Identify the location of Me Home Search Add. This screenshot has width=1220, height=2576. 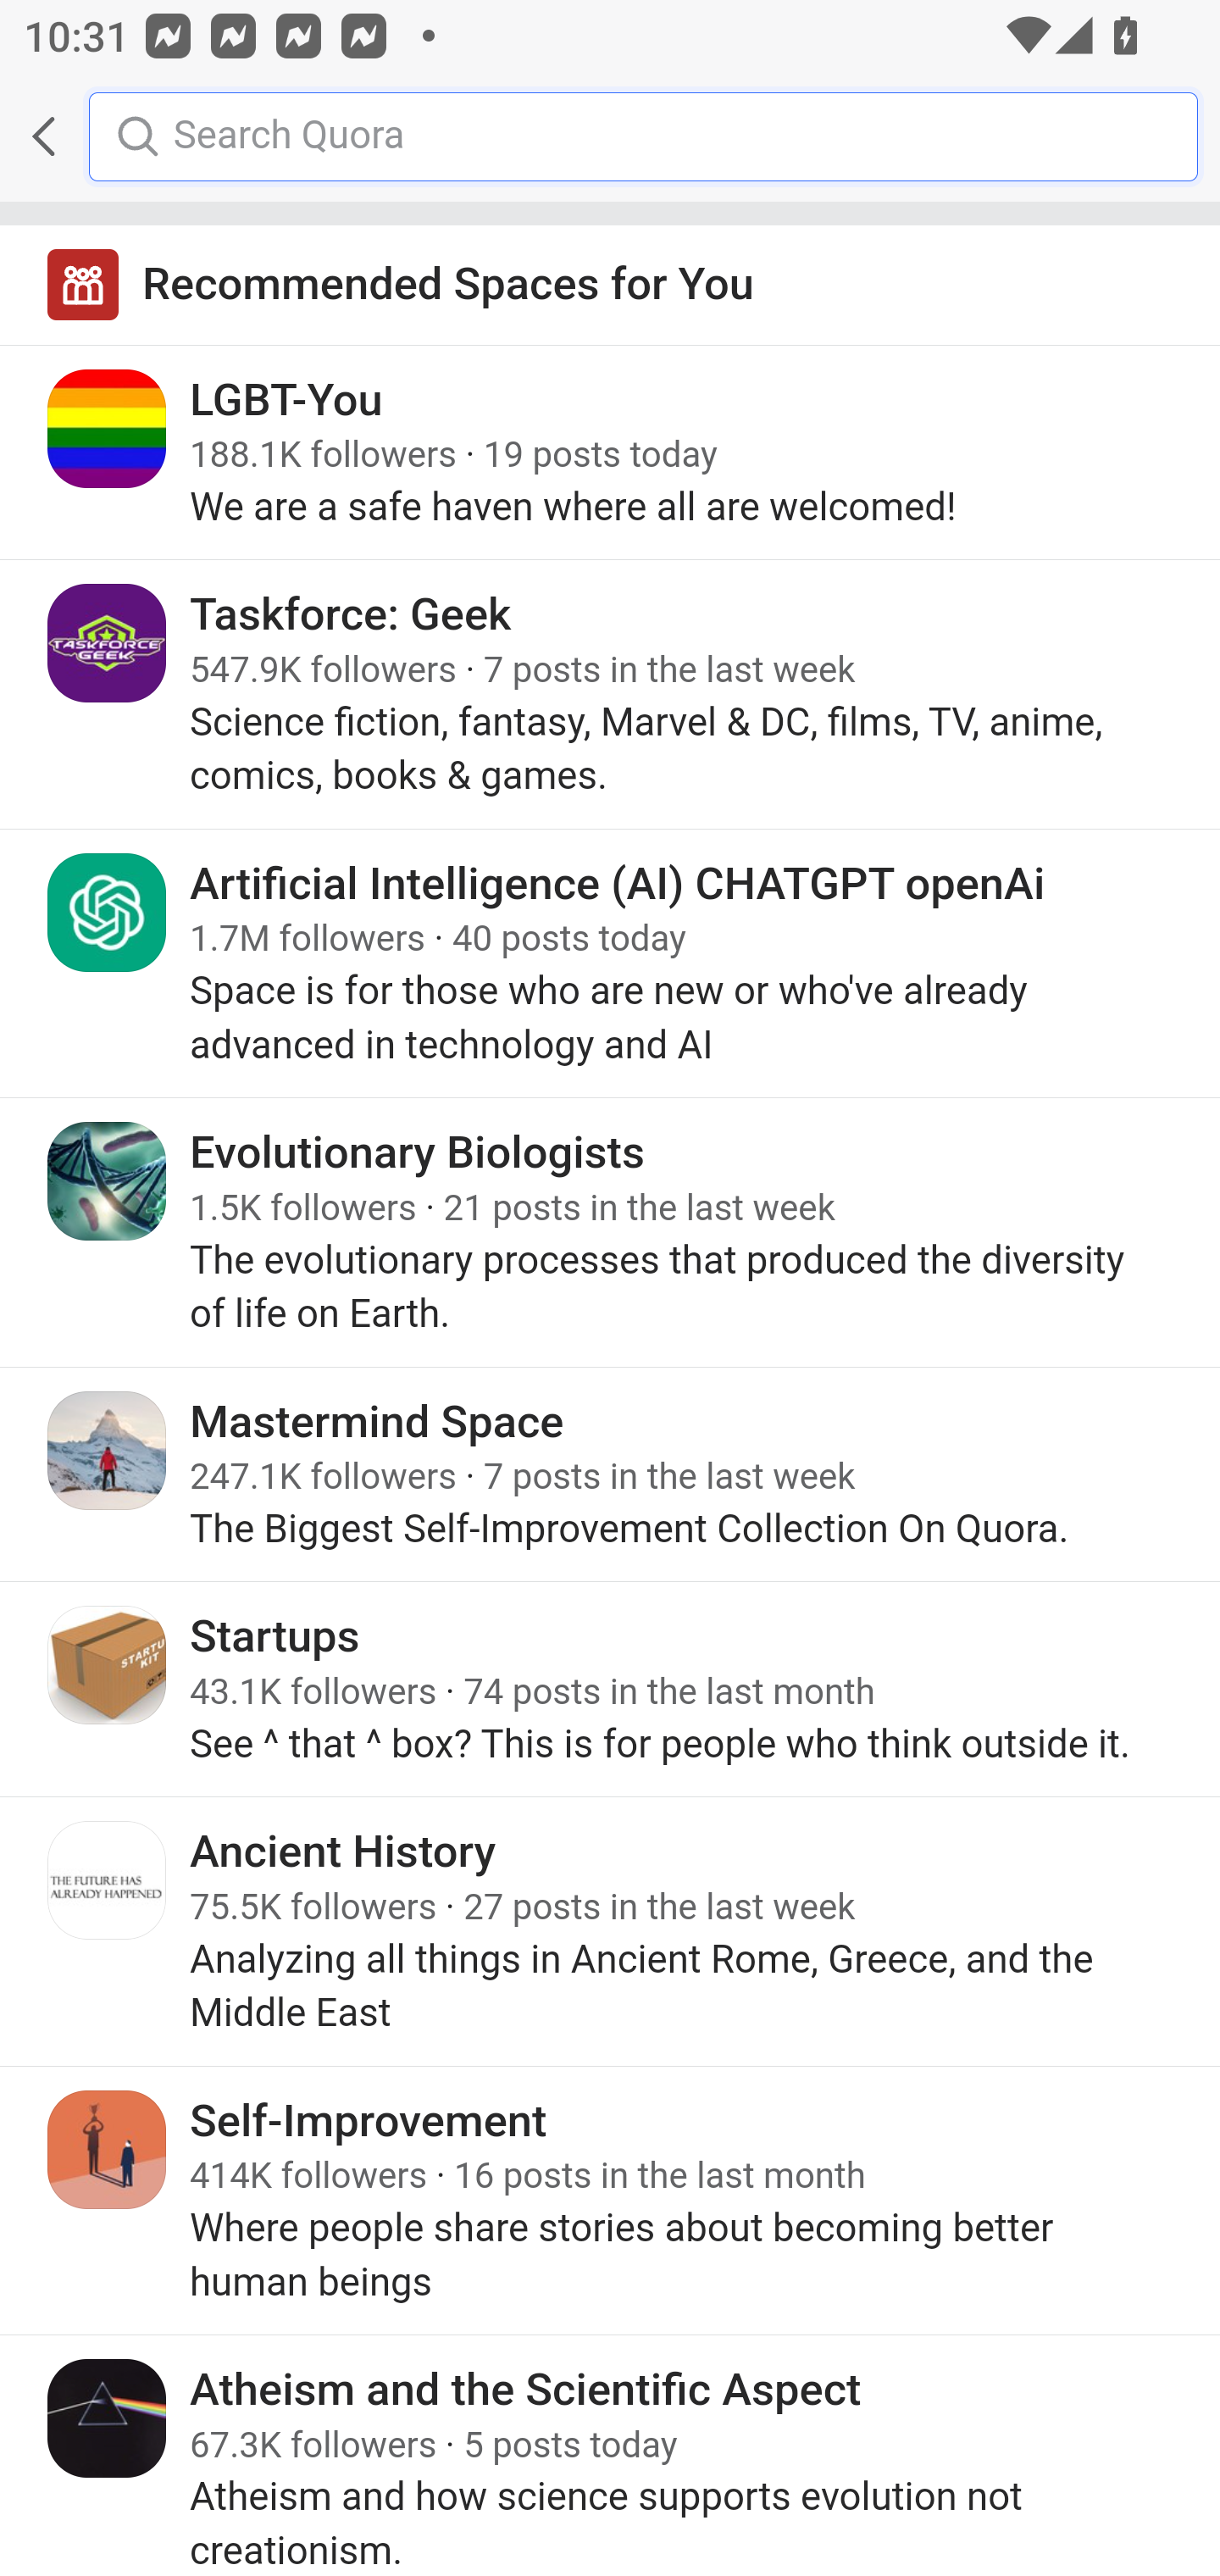
(610, 136).